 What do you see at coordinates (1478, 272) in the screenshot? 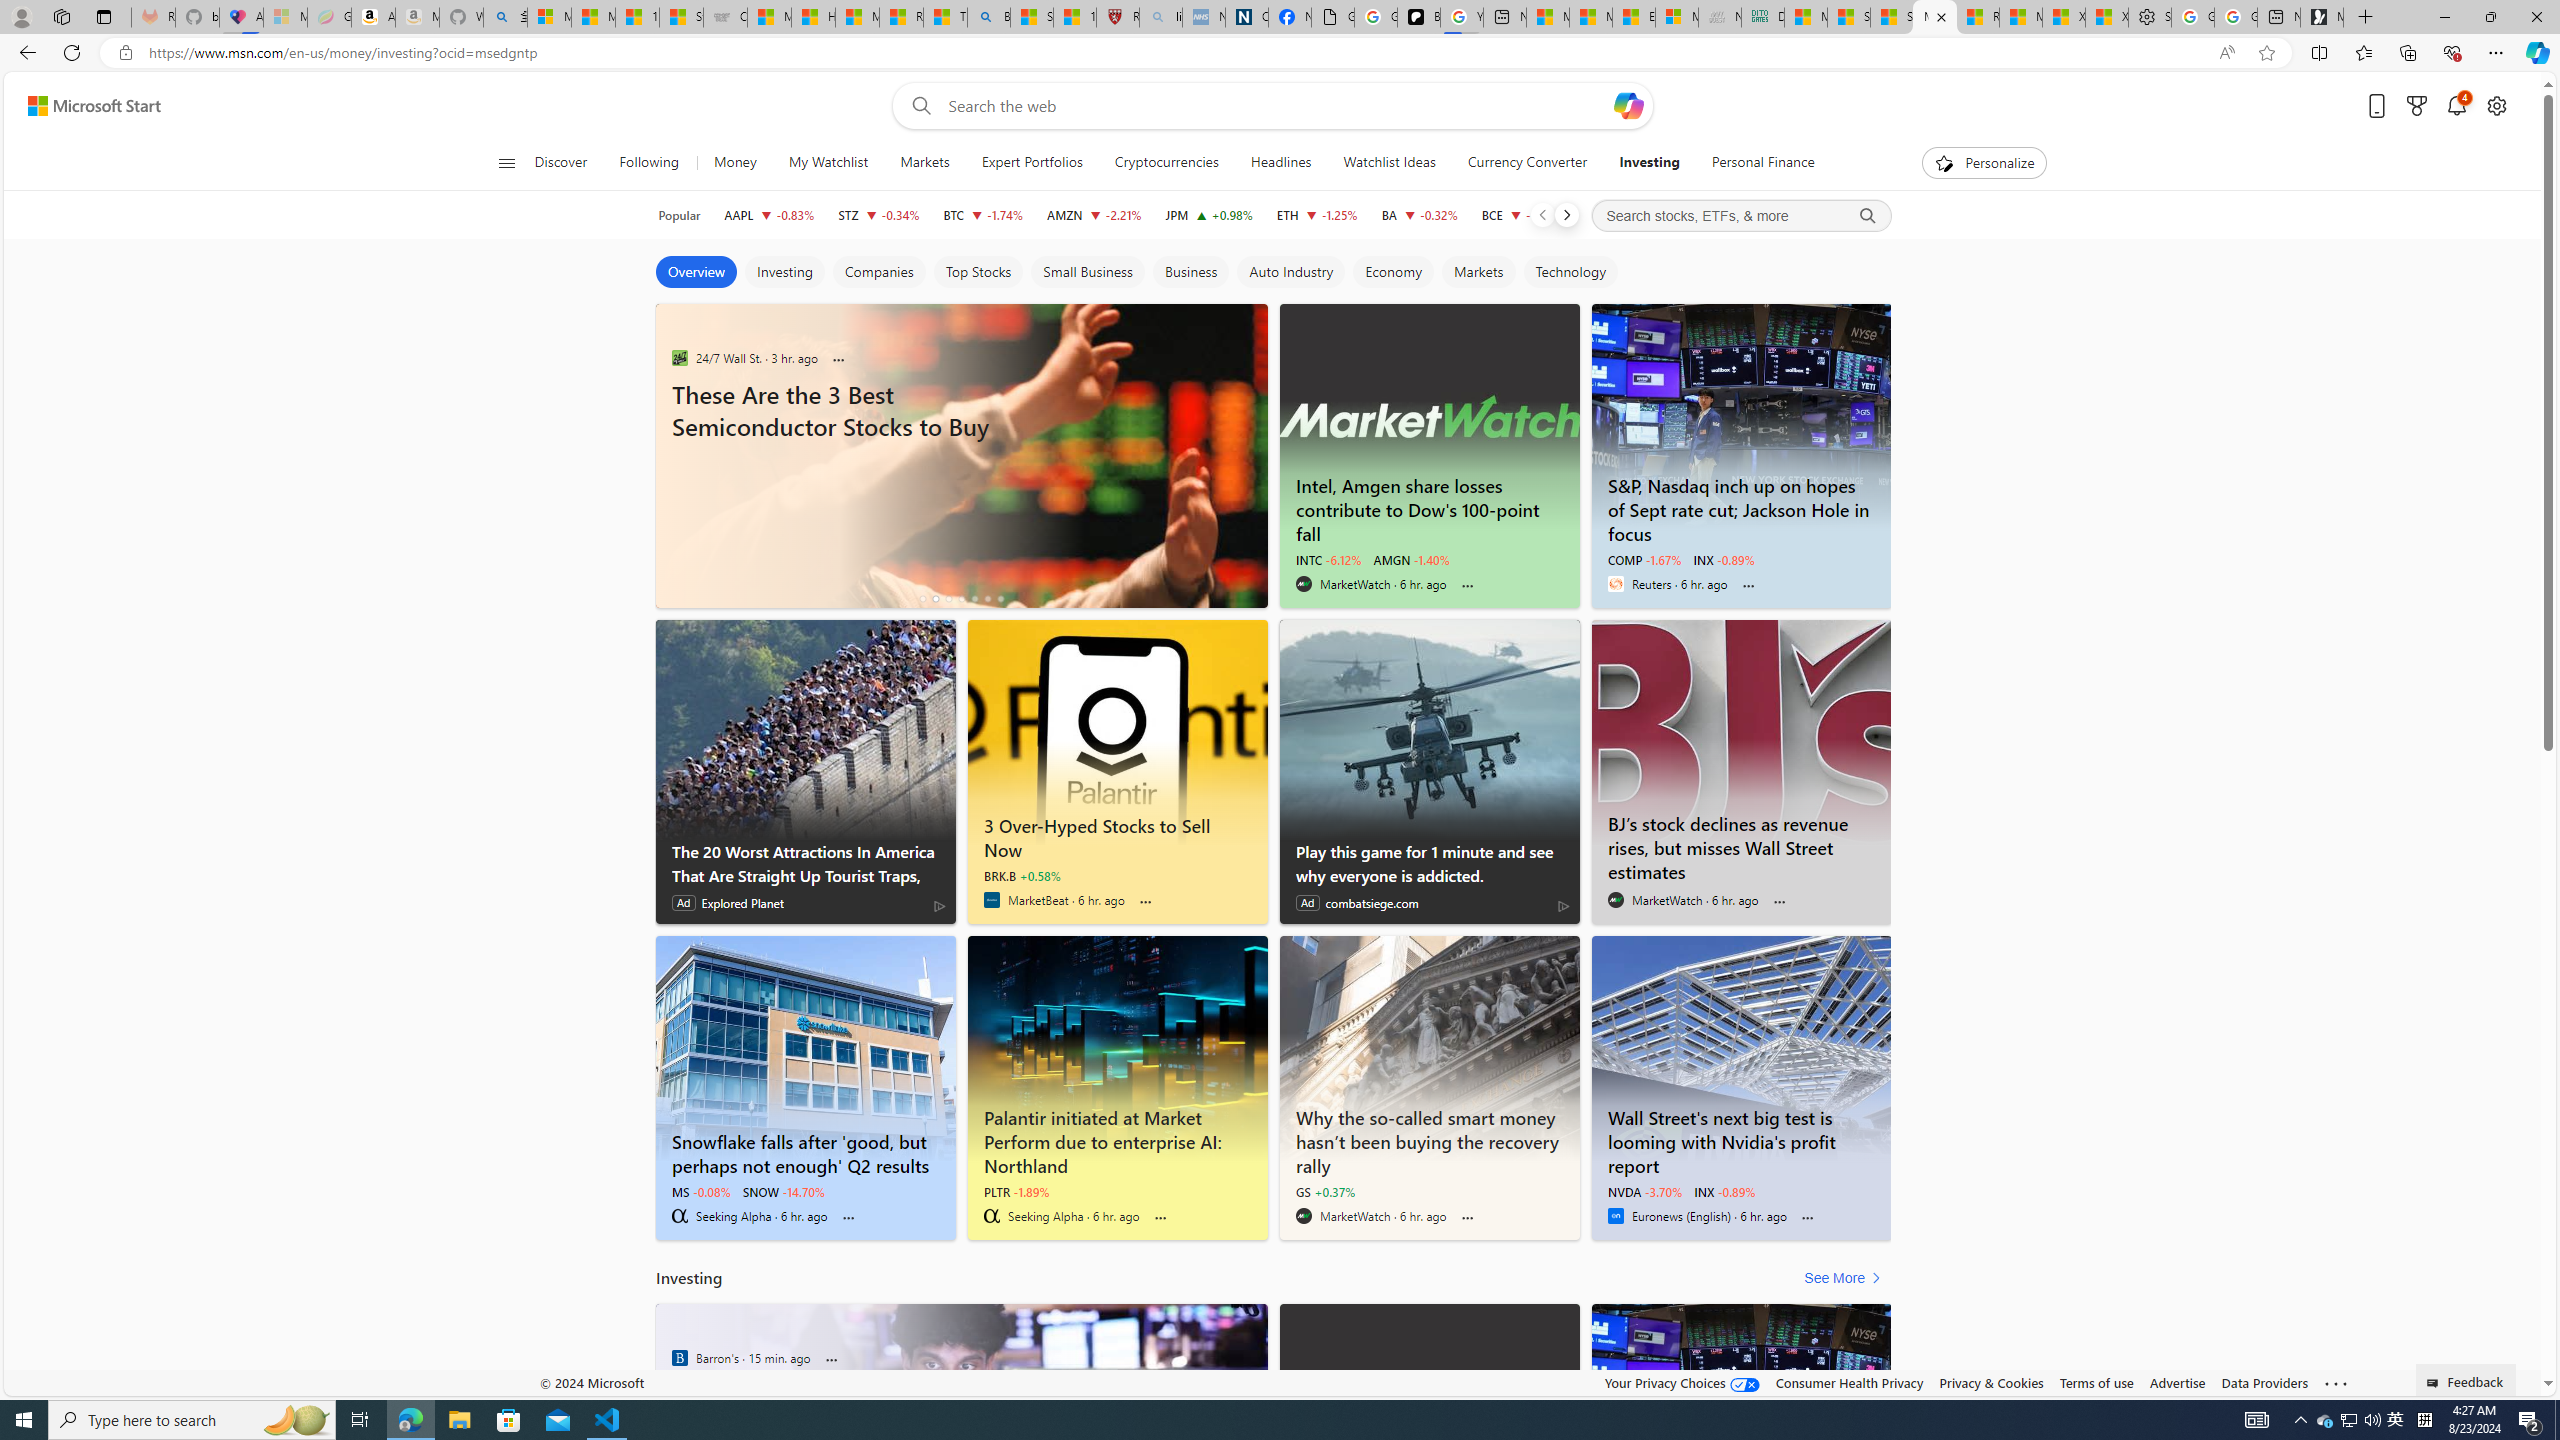
I see `Markets` at bounding box center [1478, 272].